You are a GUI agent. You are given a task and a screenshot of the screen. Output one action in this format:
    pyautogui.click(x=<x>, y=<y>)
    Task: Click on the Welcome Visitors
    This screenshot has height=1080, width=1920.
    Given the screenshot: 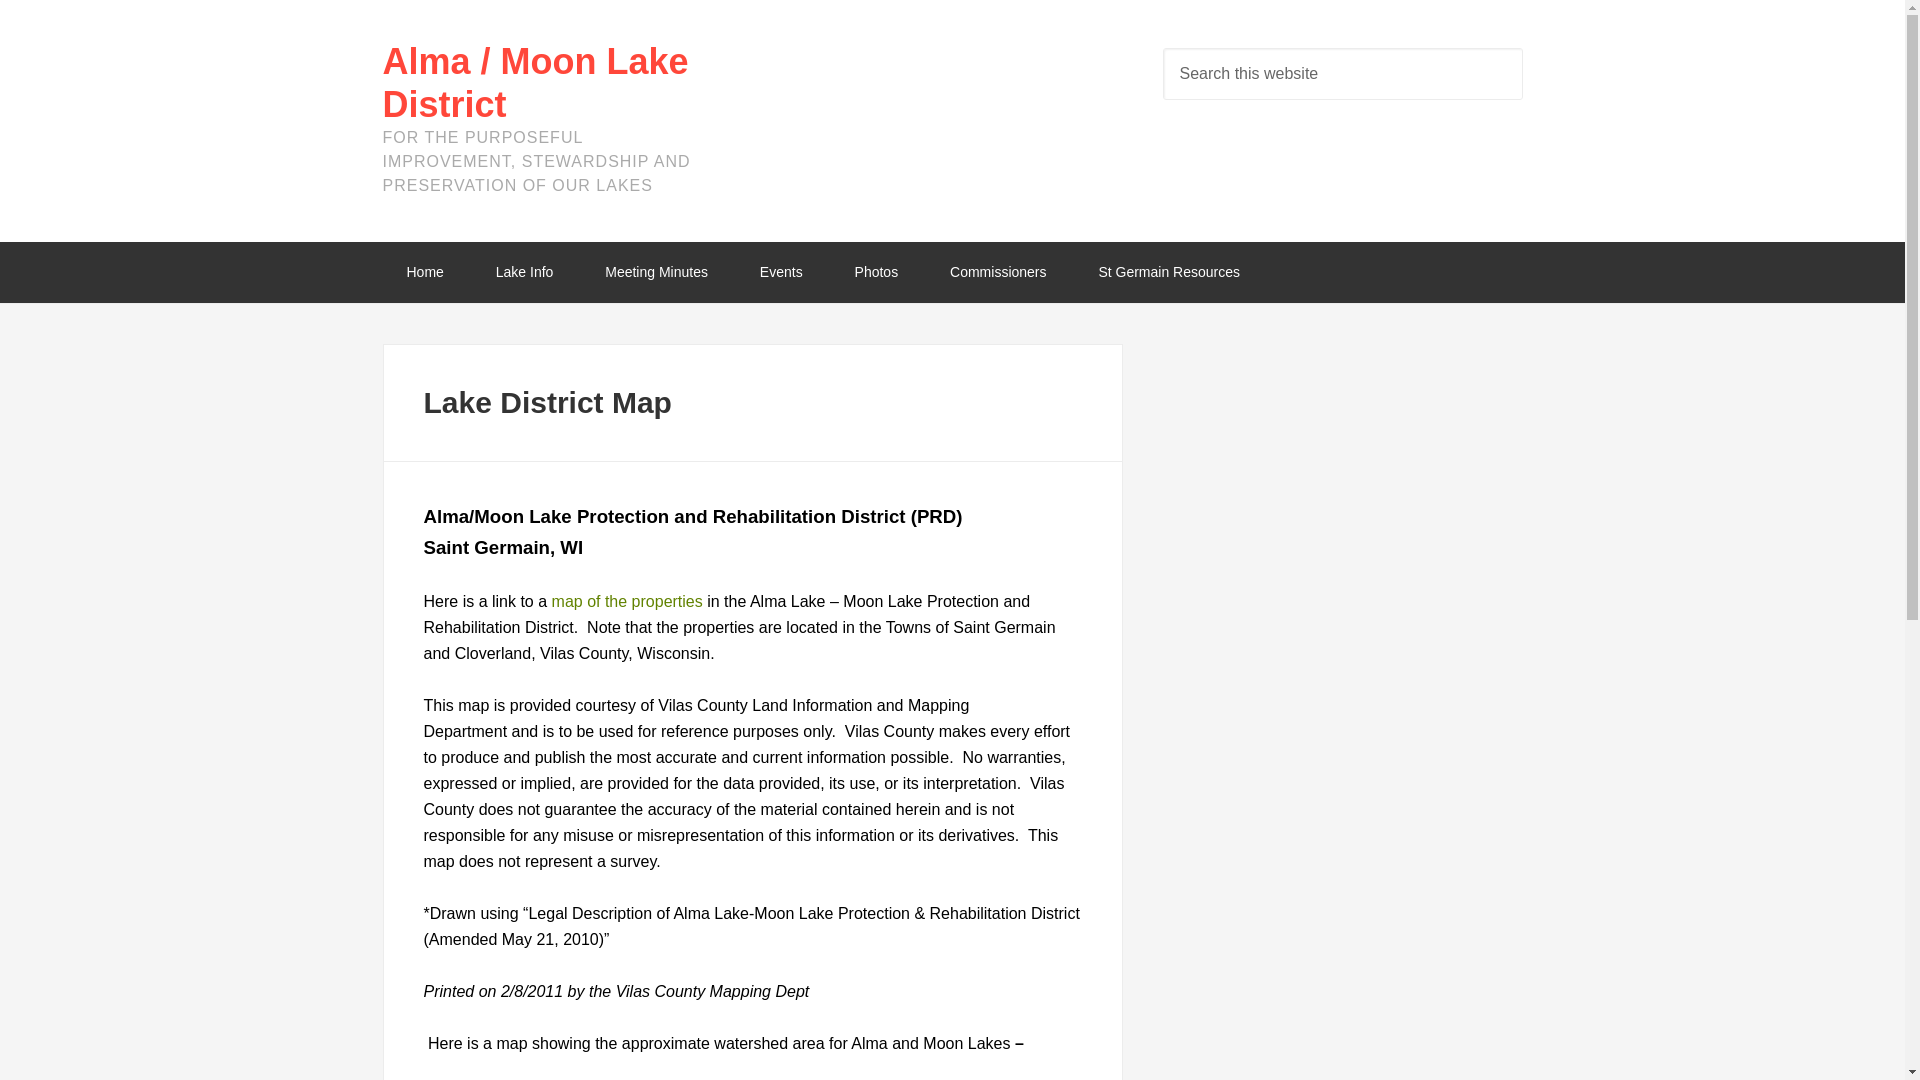 What is the action you would take?
    pyautogui.click(x=424, y=272)
    